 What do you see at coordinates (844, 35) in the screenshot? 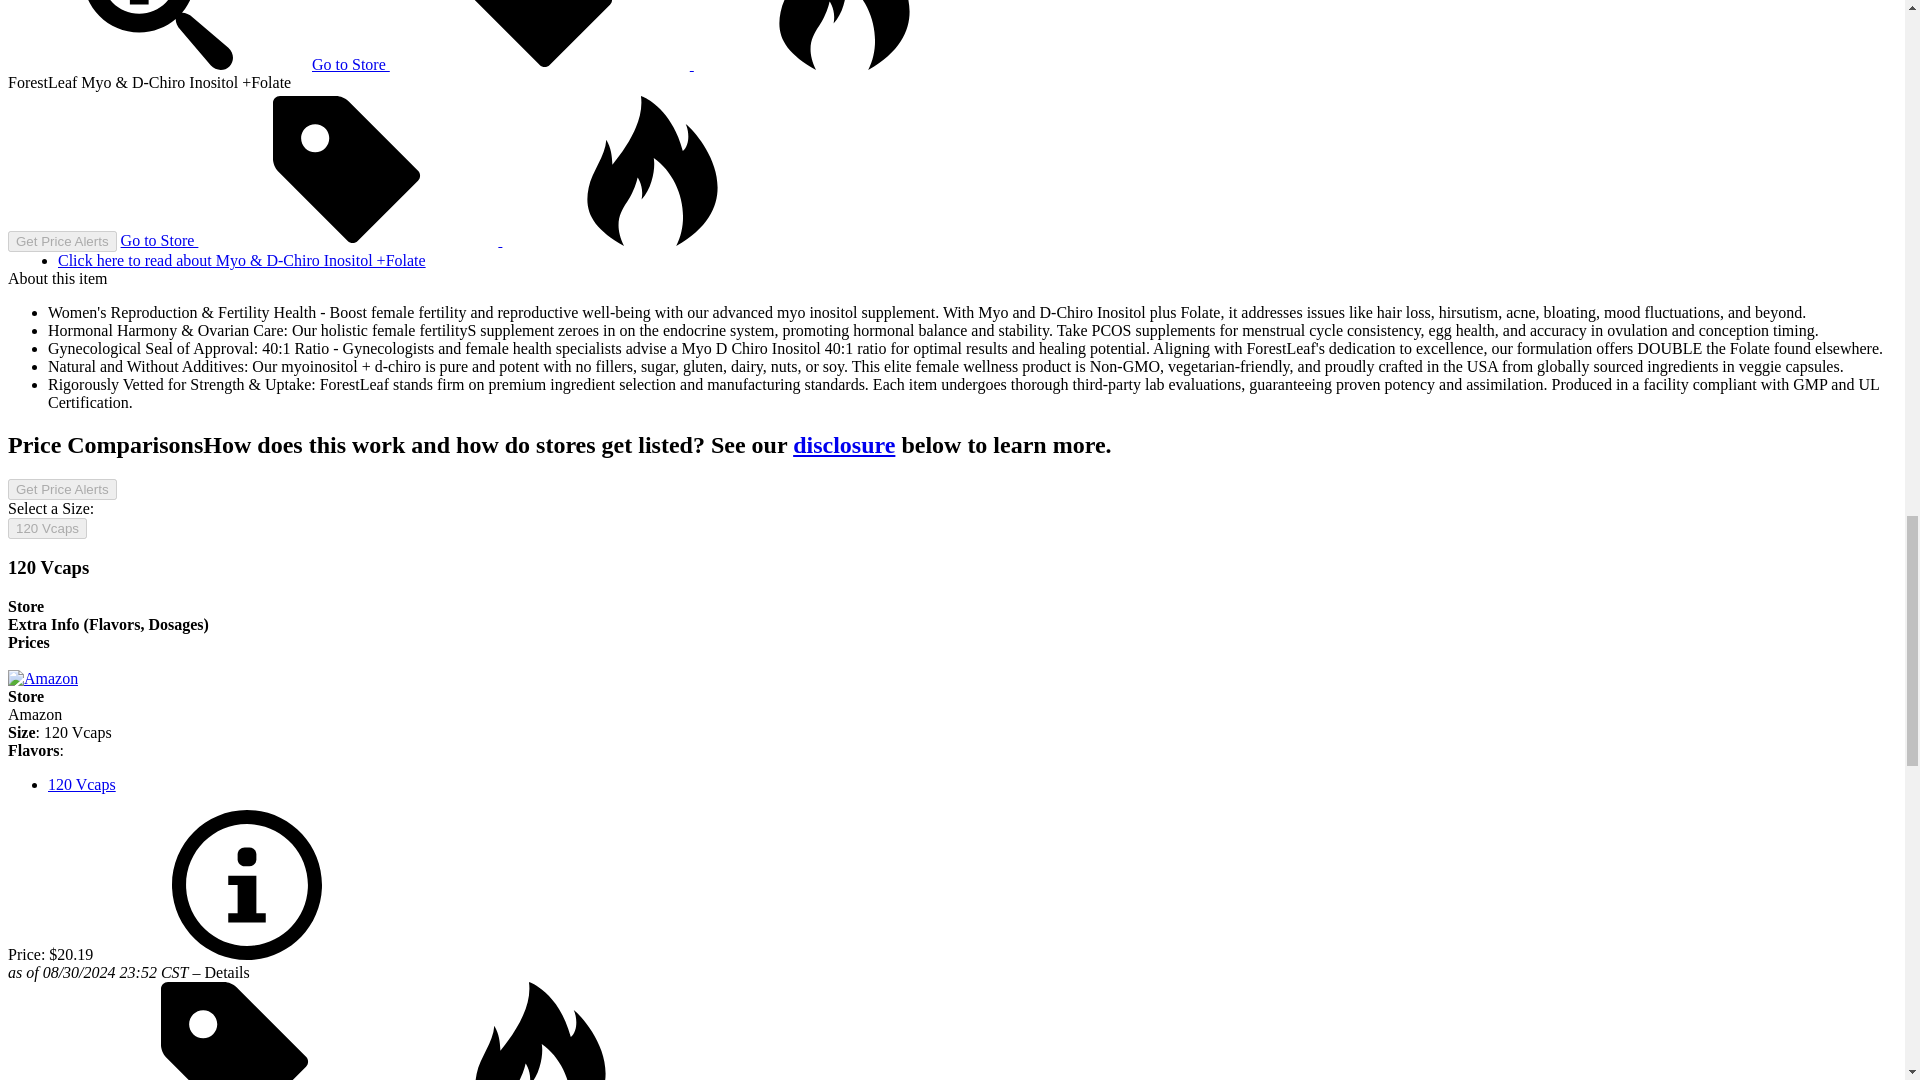
I see `This is a Buy 1 Get 1 FREE offer!` at bounding box center [844, 35].